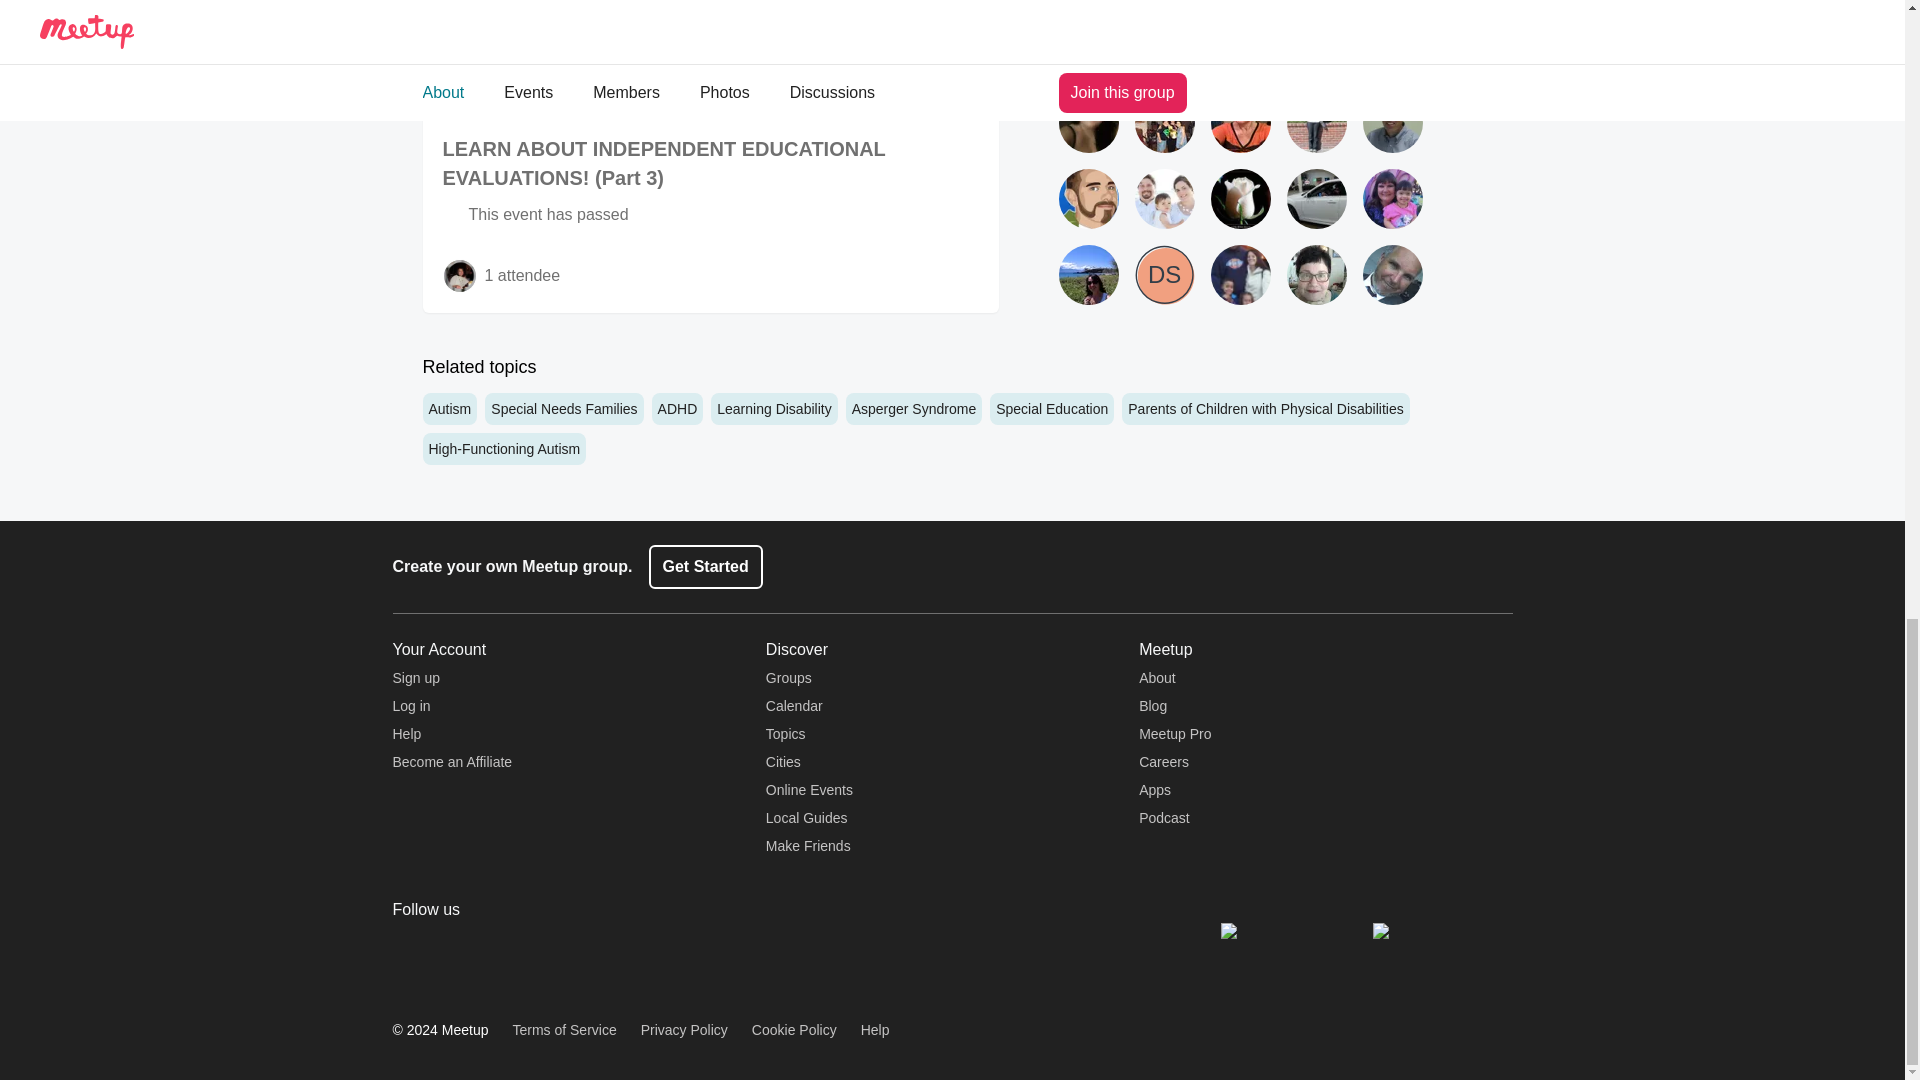 This screenshot has width=1920, height=1080. I want to click on Get Started, so click(705, 566).